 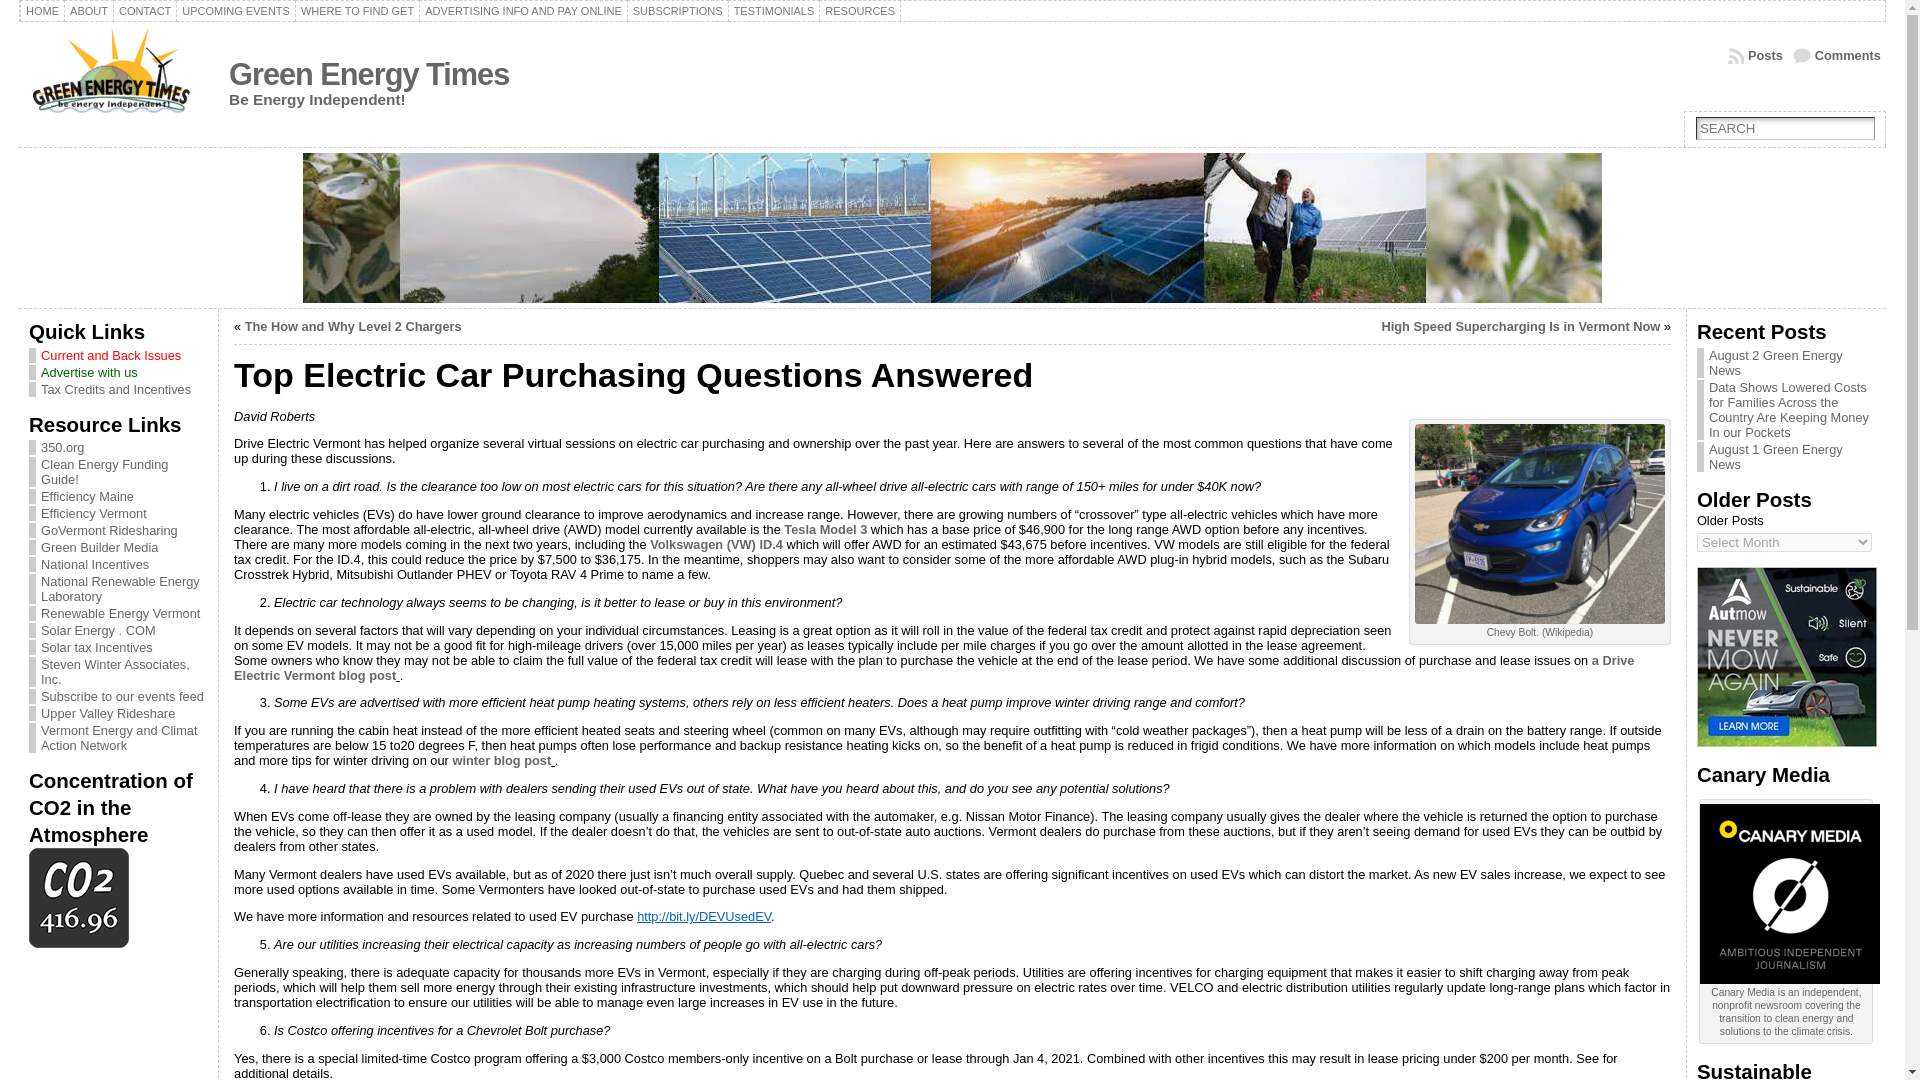 What do you see at coordinates (107, 714) in the screenshot?
I see `Upper Valley Rideshare` at bounding box center [107, 714].